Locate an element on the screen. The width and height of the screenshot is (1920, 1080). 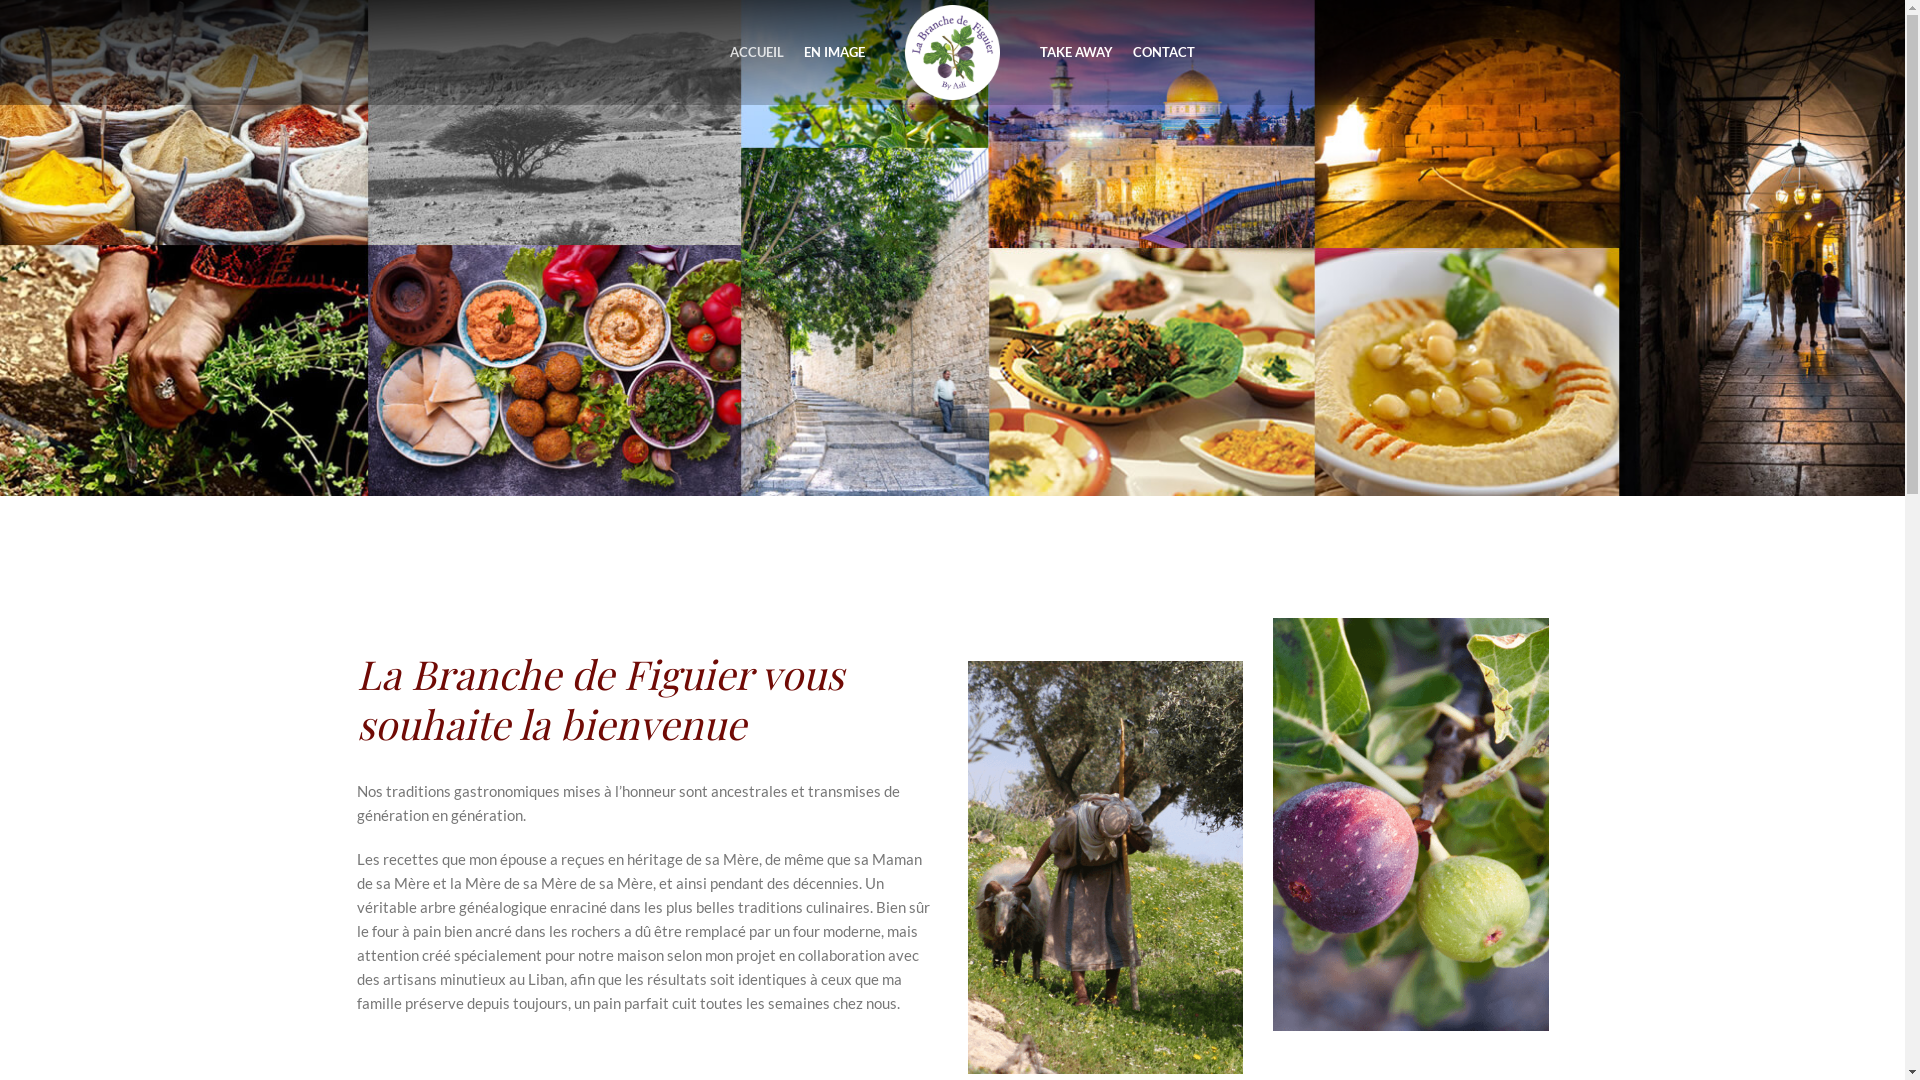
Take away is located at coordinates (1202, 858).